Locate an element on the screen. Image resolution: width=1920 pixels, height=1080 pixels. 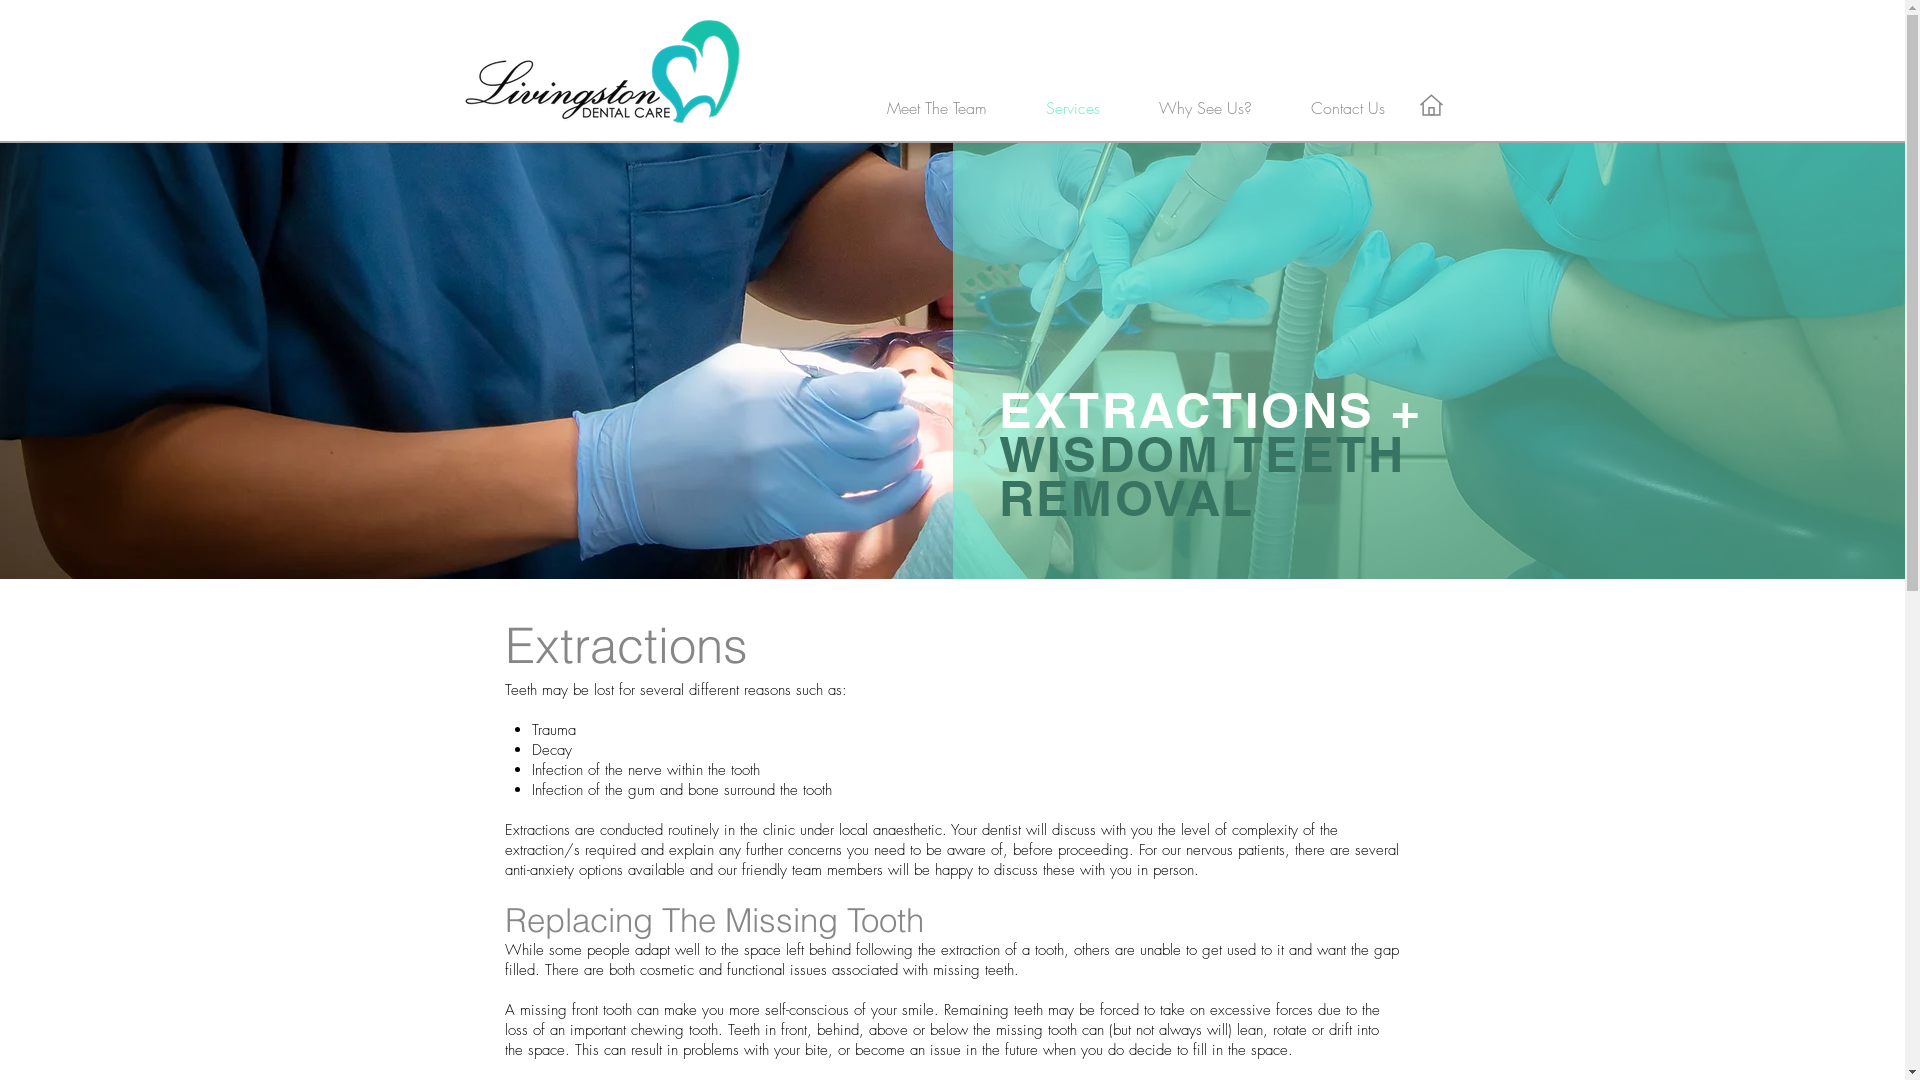
Why See Us? is located at coordinates (1206, 108).